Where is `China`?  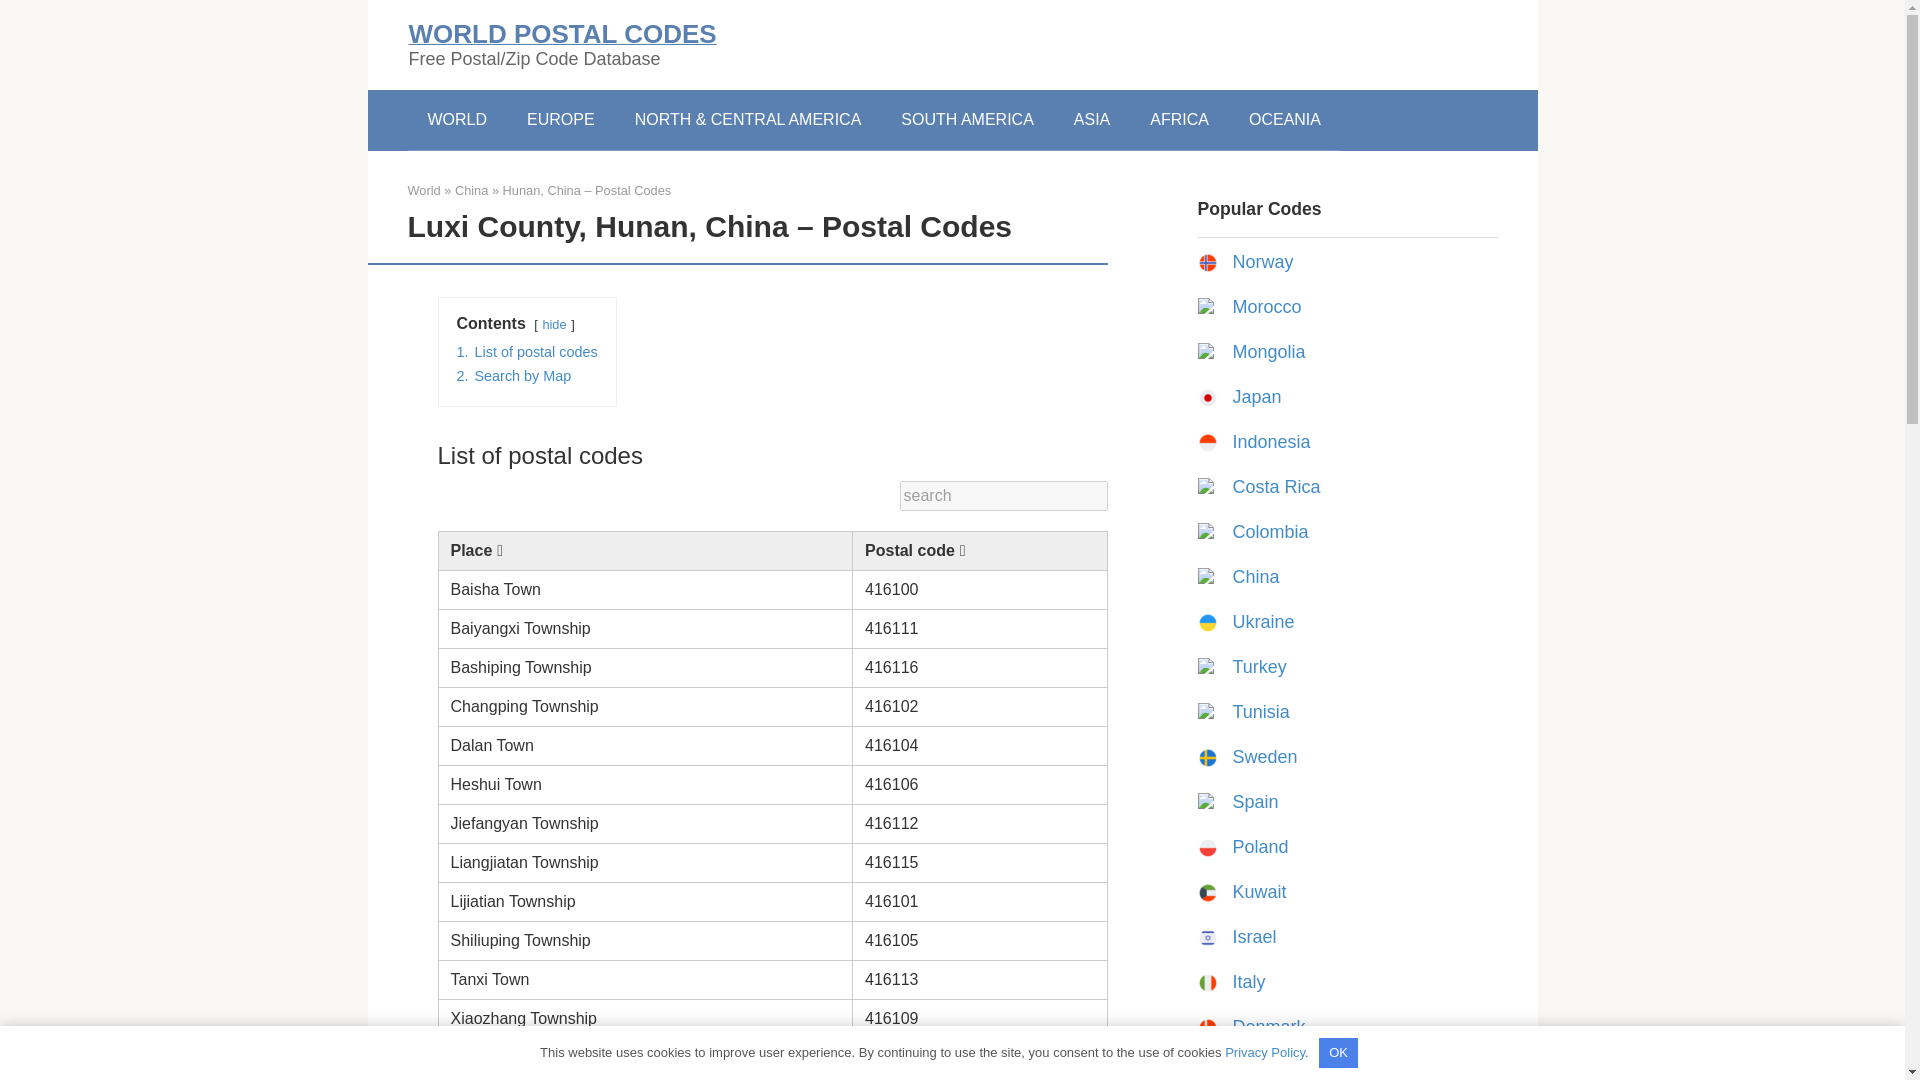
China is located at coordinates (471, 190).